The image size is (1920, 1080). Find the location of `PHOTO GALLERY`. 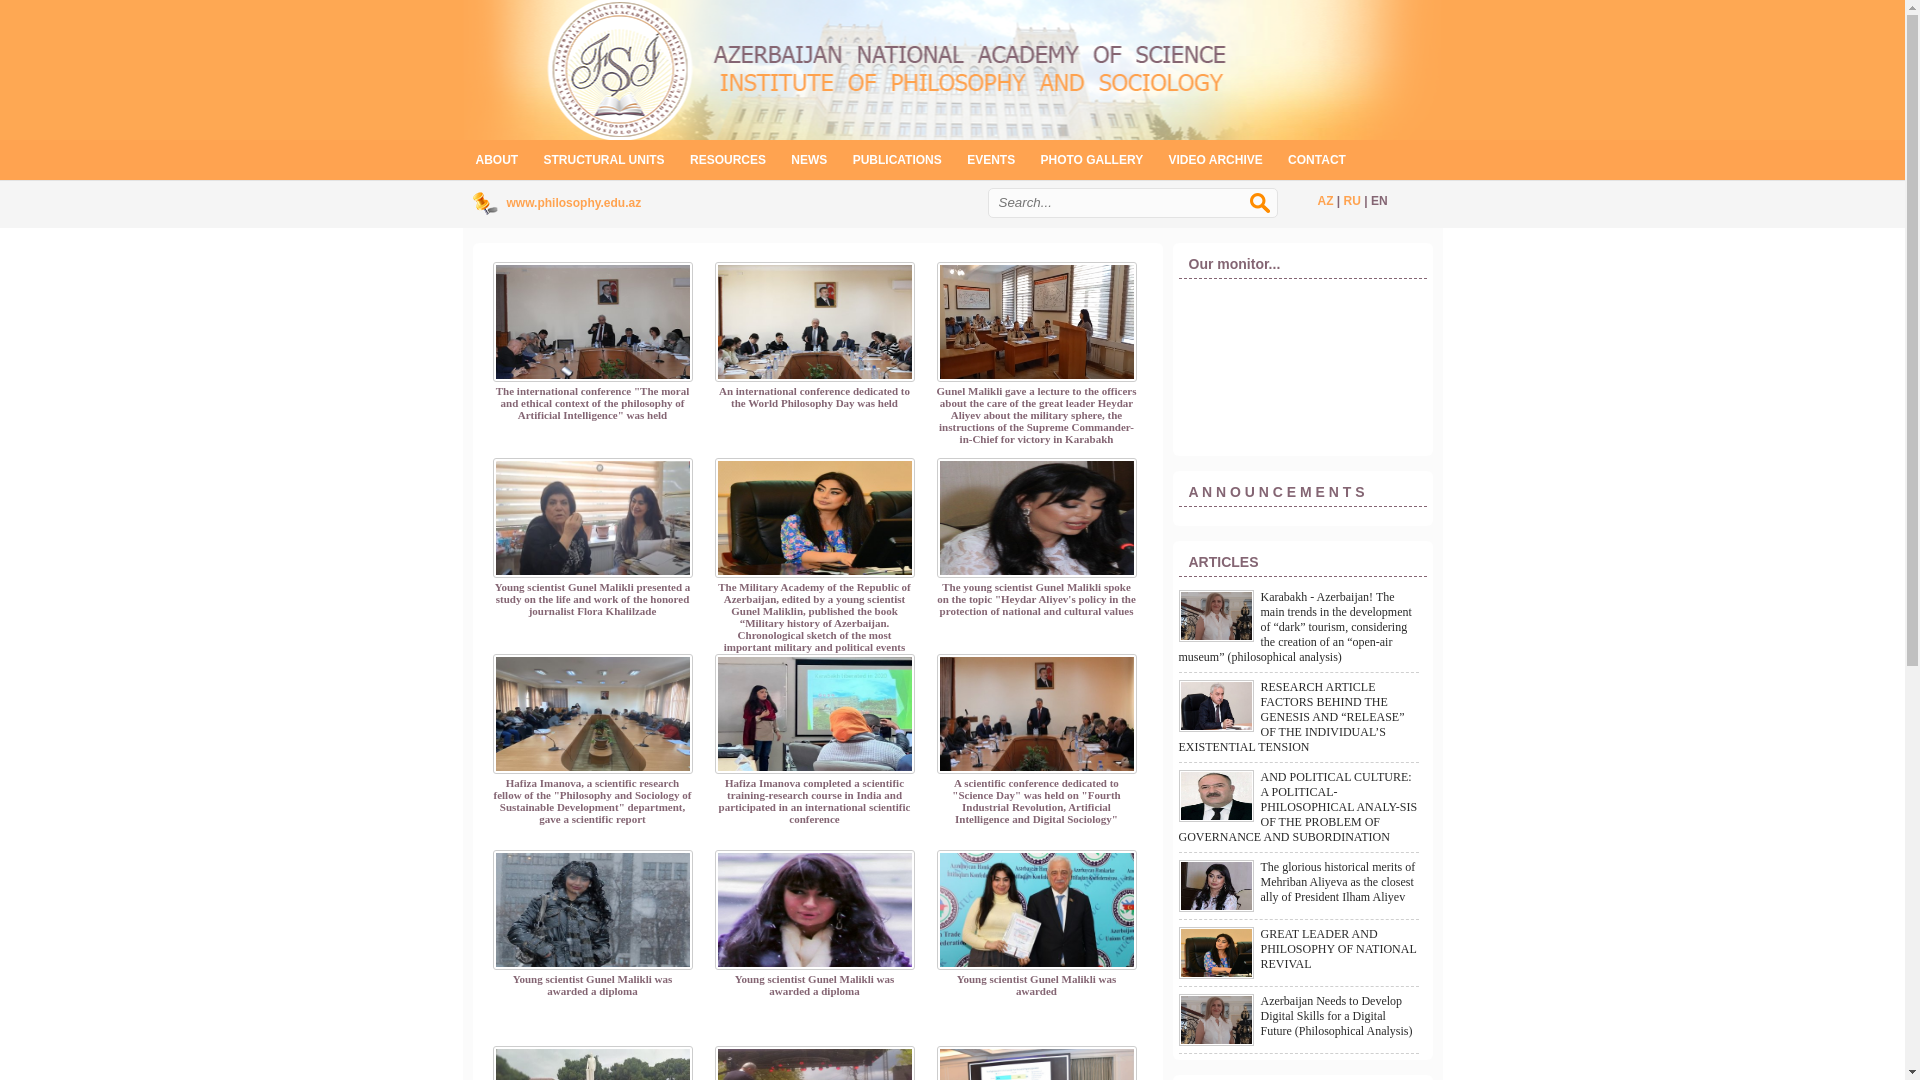

PHOTO GALLERY is located at coordinates (1092, 160).